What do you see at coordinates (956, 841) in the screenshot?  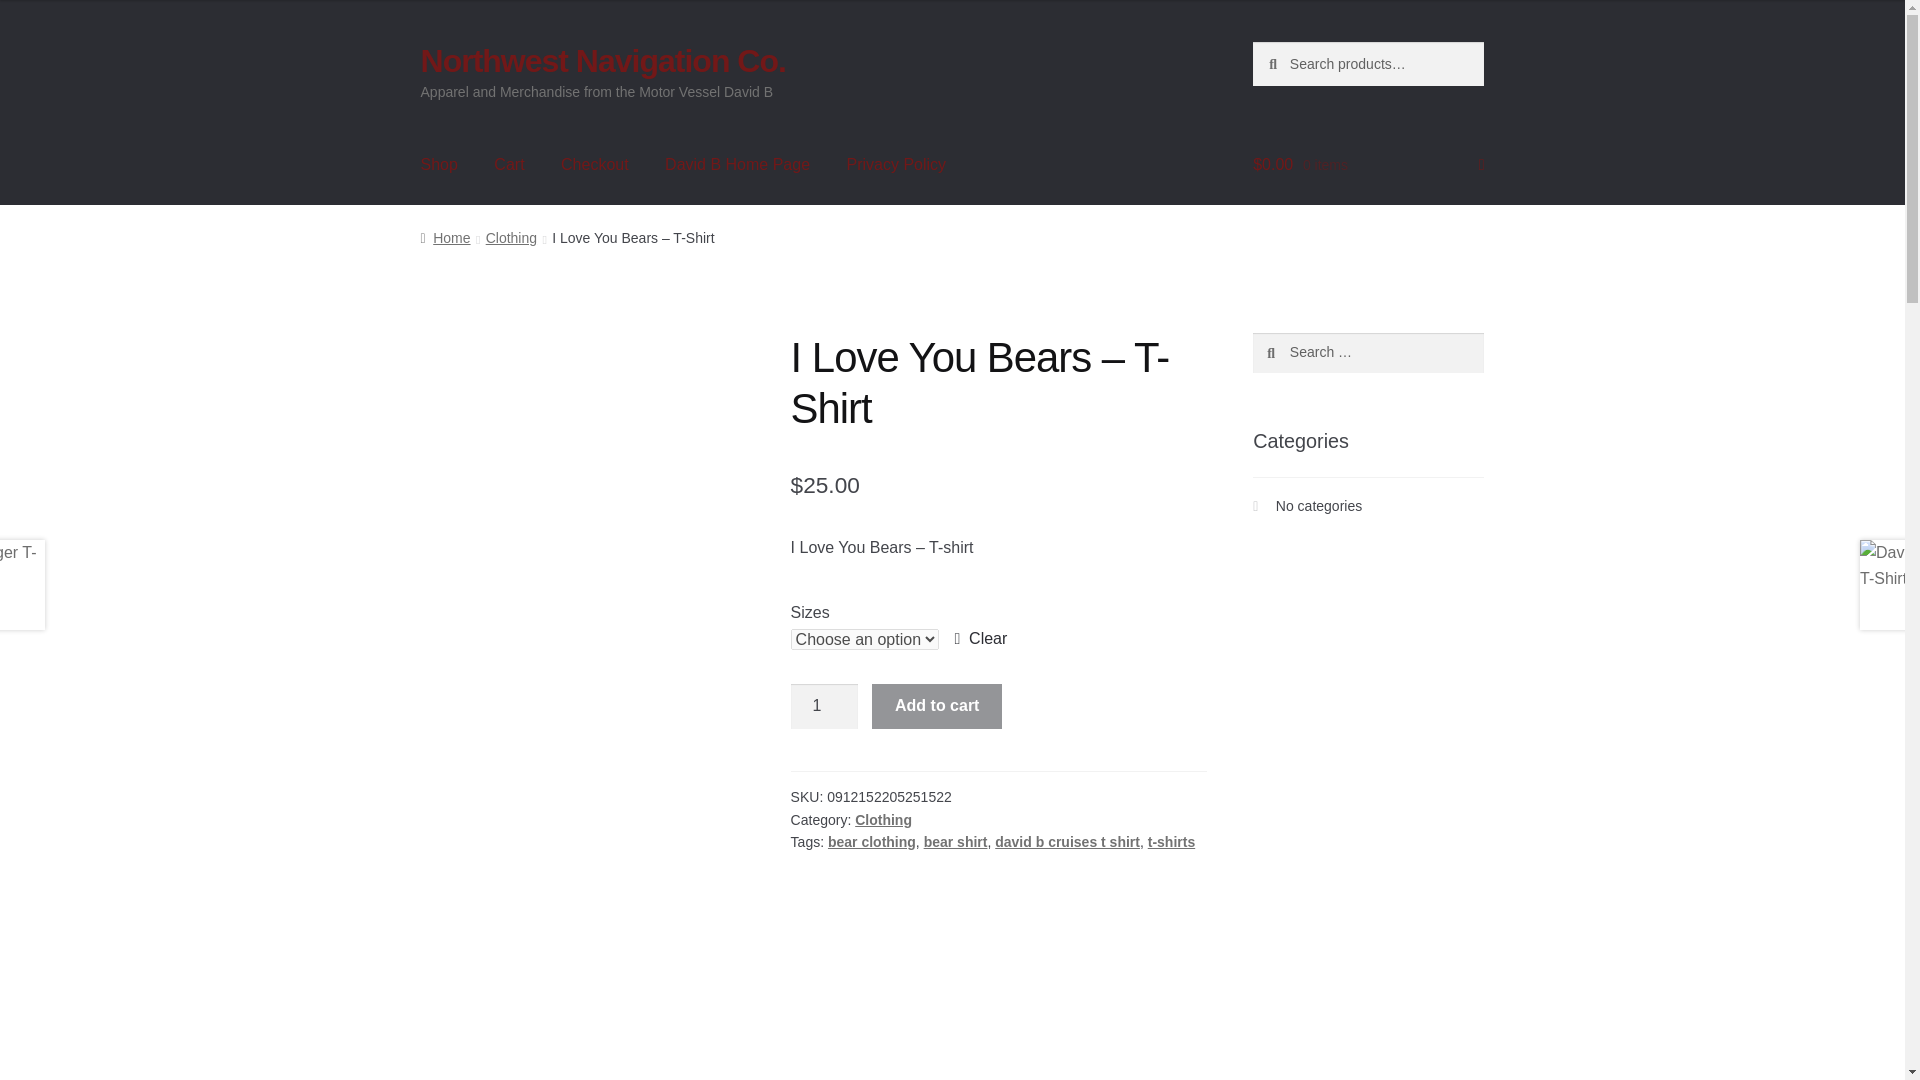 I see `bear shirt` at bounding box center [956, 841].